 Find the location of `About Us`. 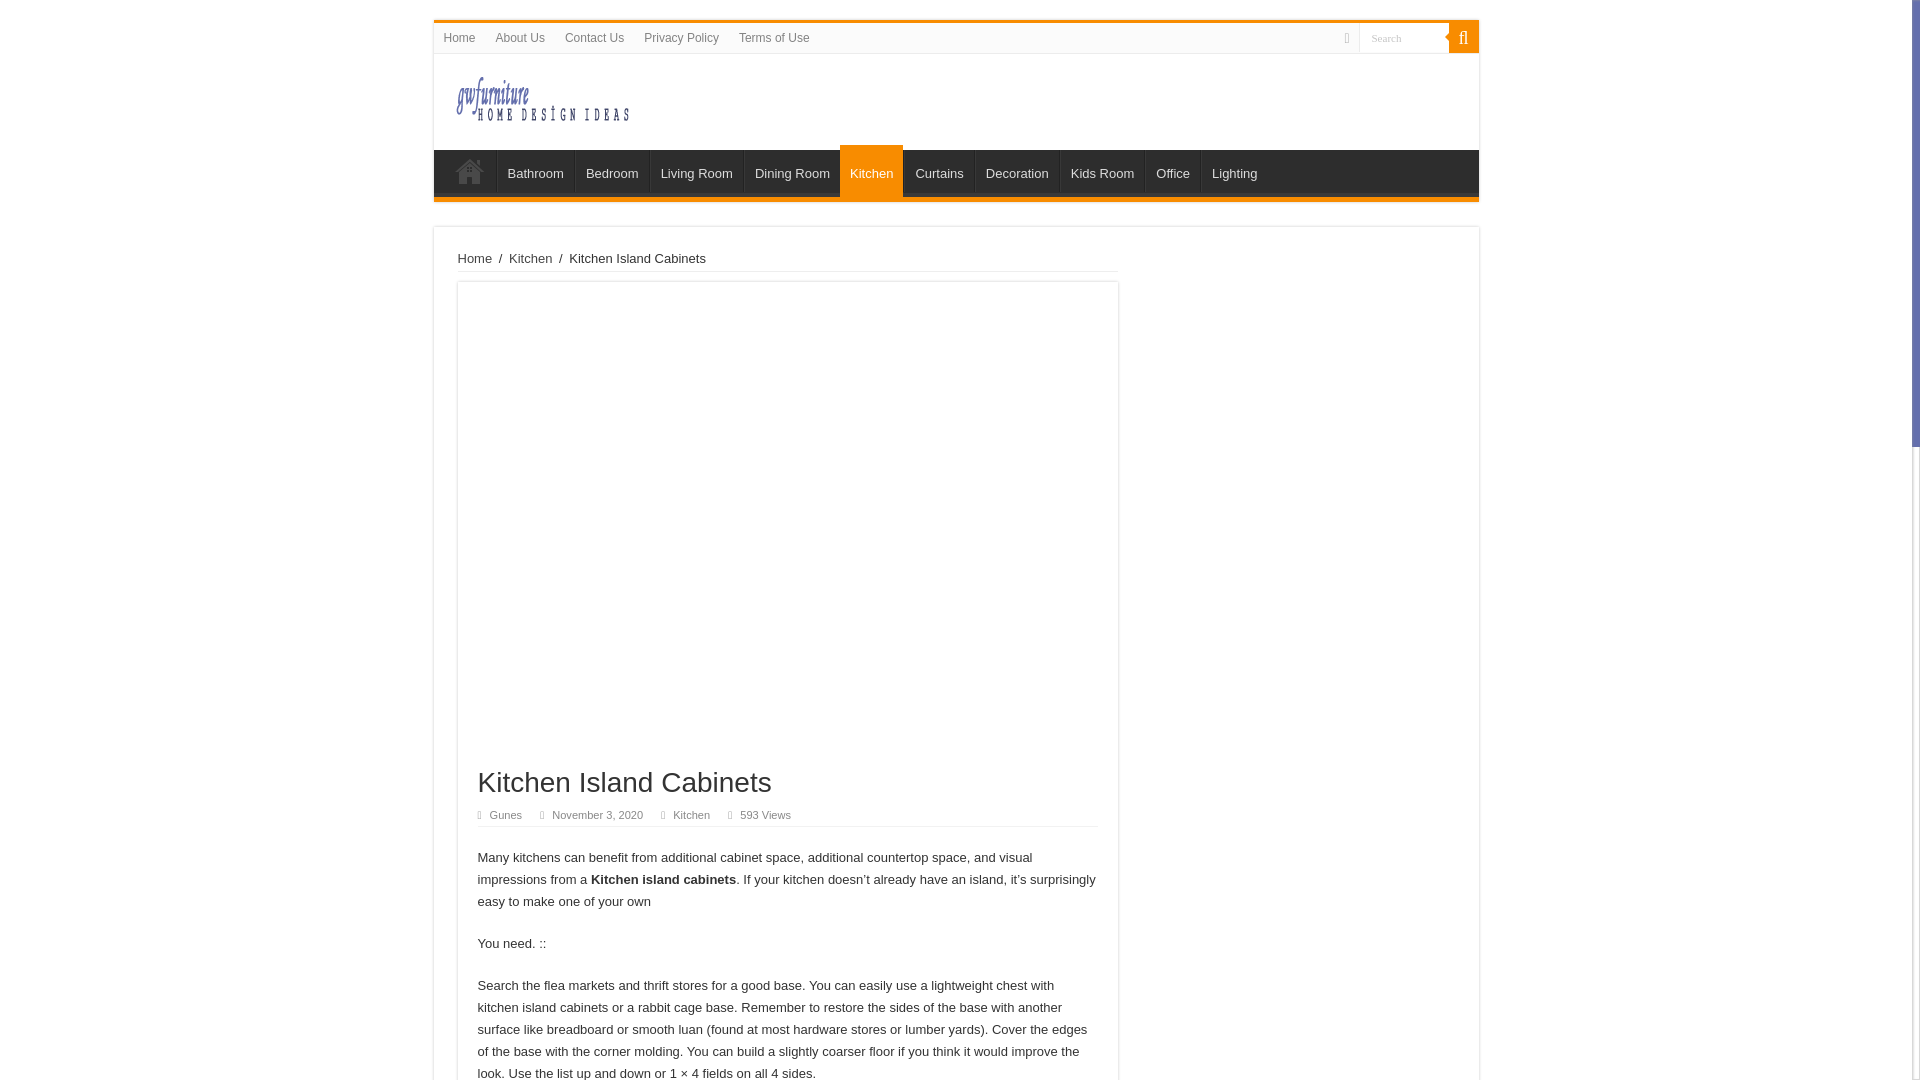

About Us is located at coordinates (520, 37).